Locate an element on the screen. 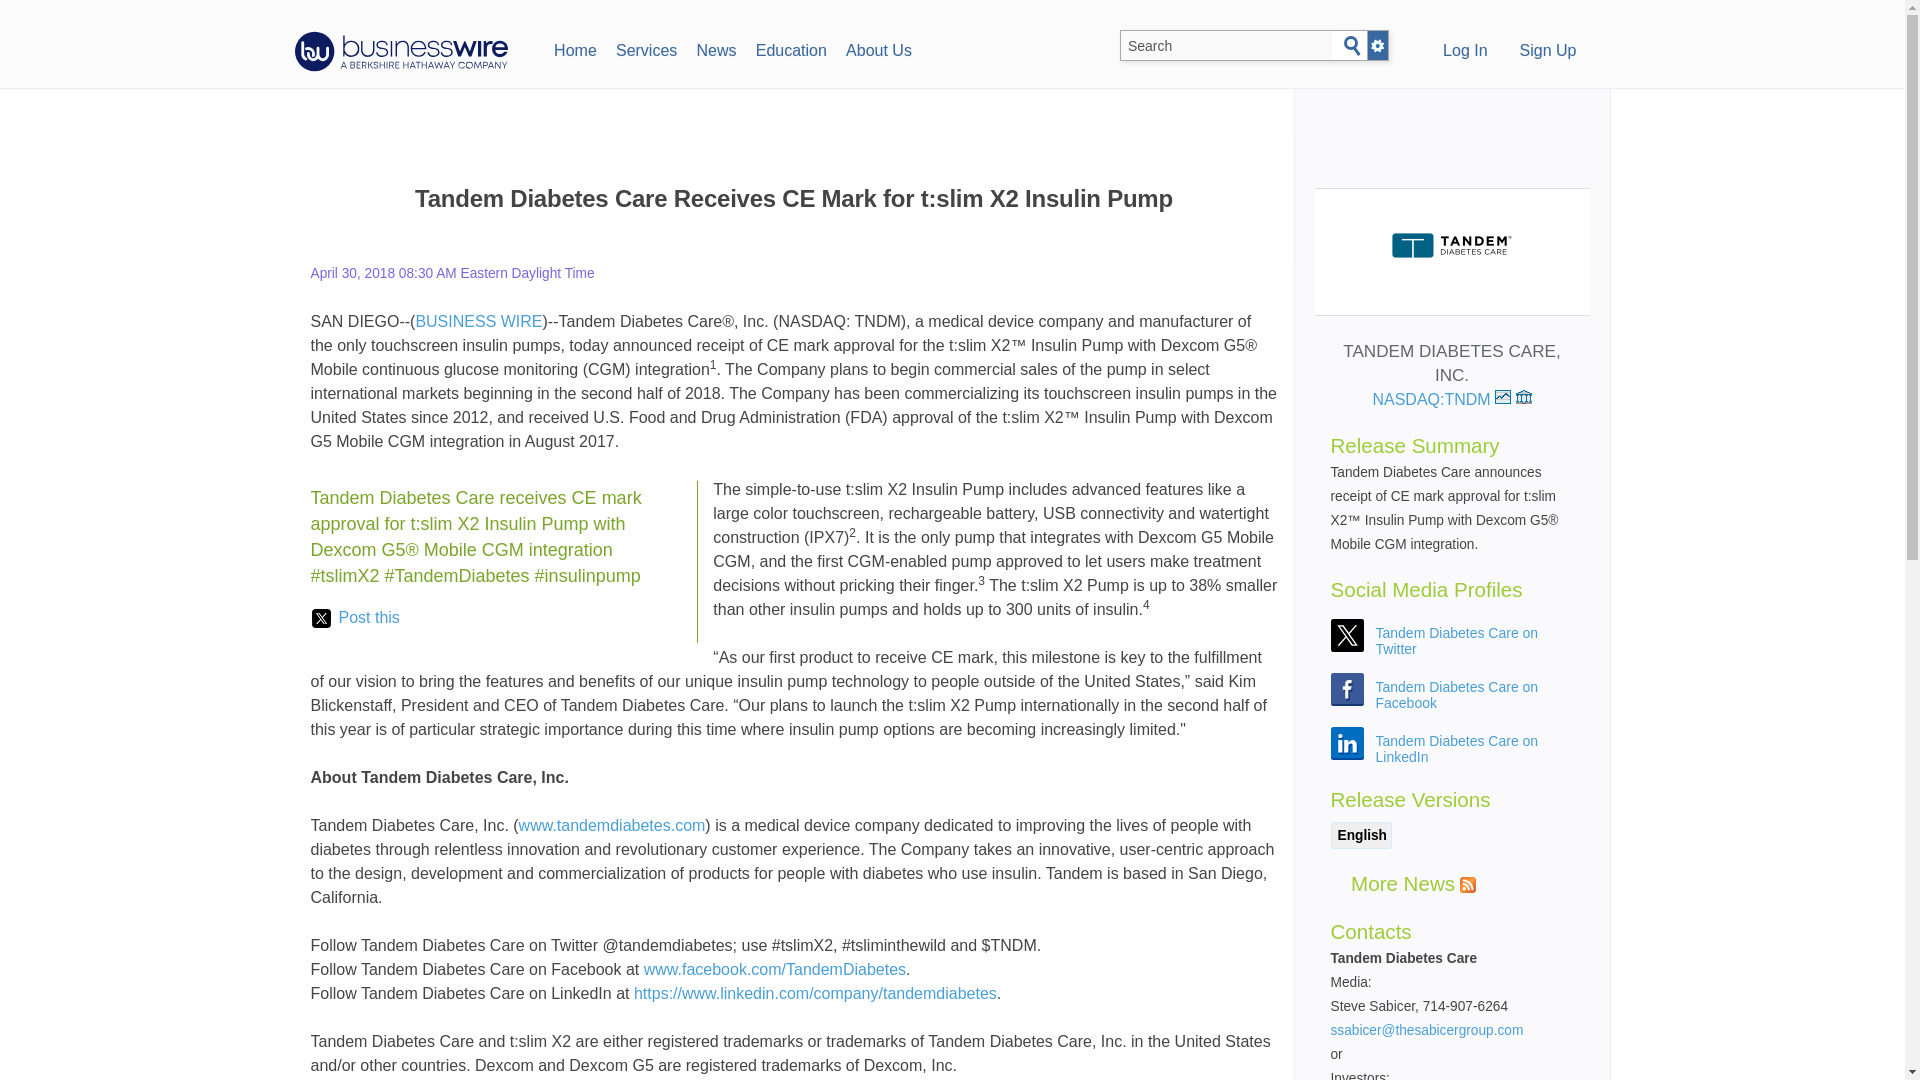 The image size is (1920, 1080). Search BusinessWire.com is located at coordinates (1226, 46).